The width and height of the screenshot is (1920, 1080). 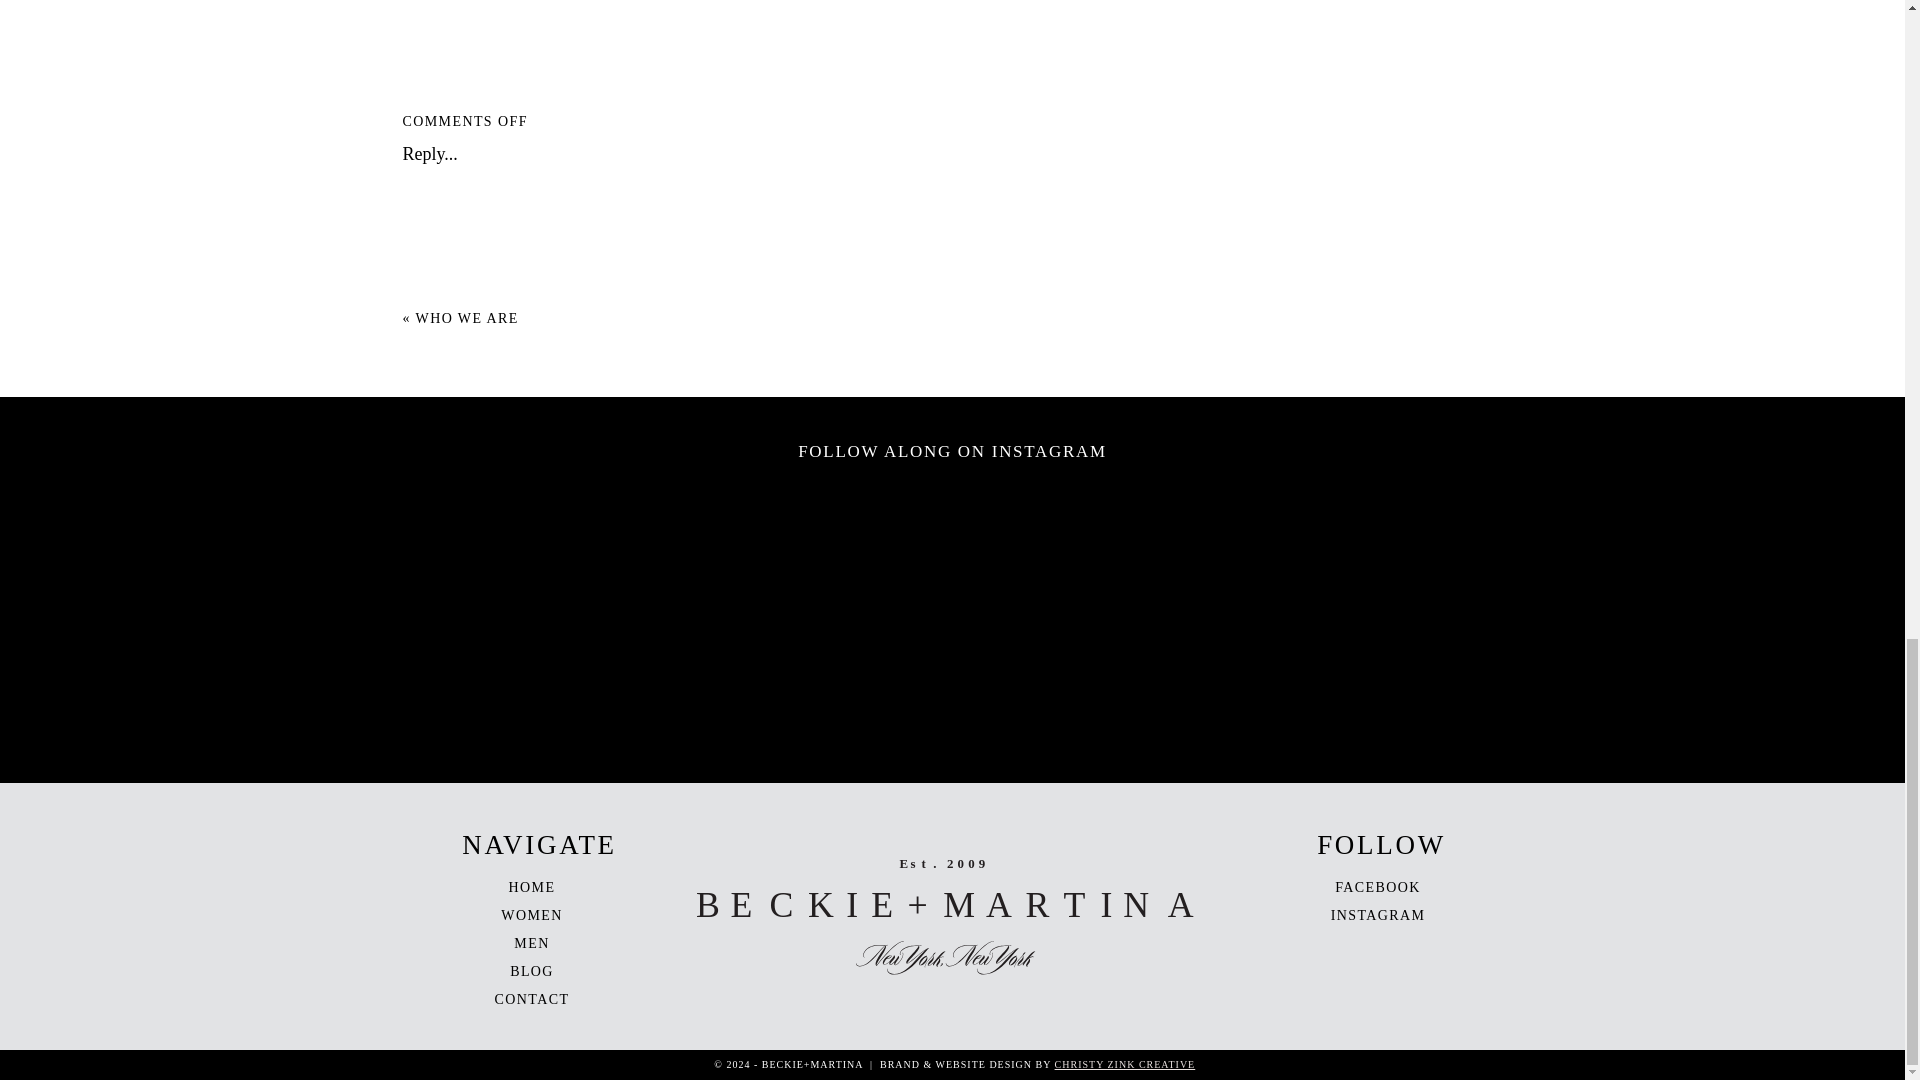 I want to click on CHRISTY ZINK CREATIVE, so click(x=1125, y=1064).